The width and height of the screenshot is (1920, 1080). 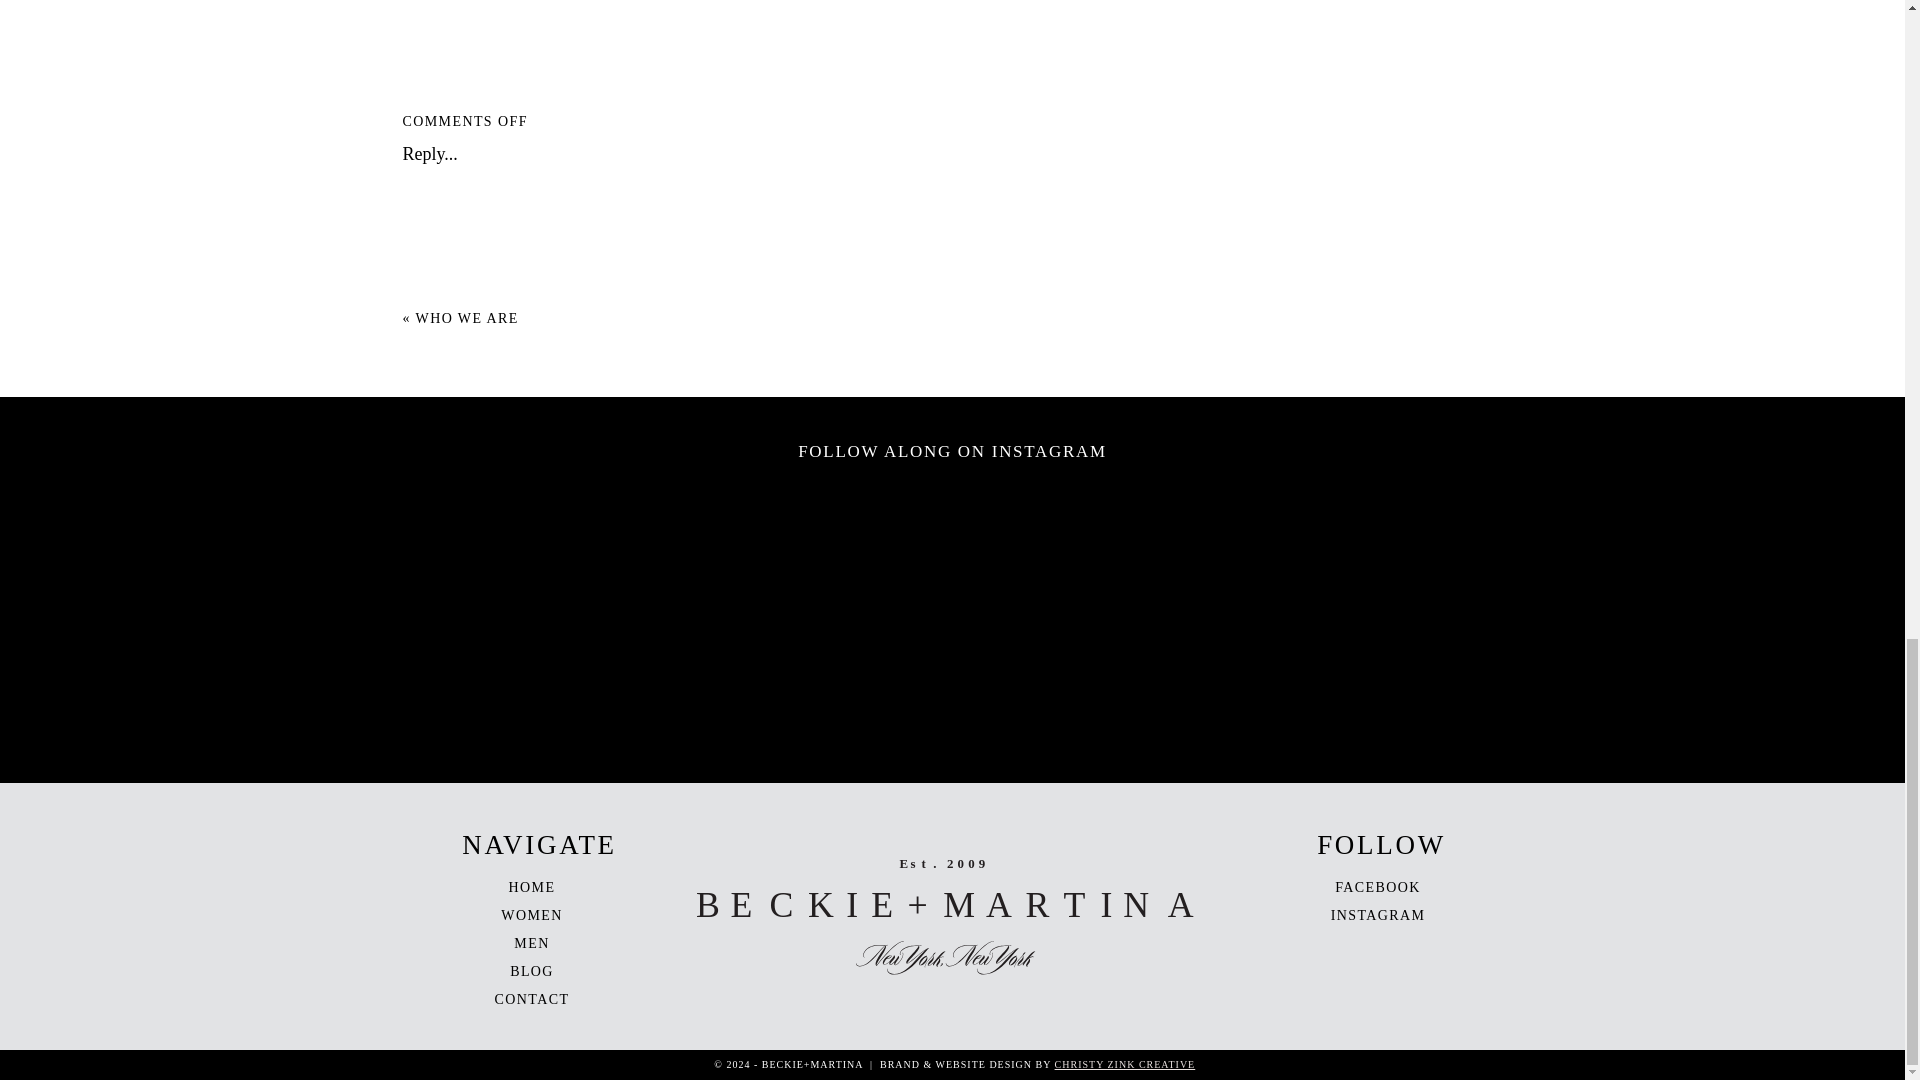 I want to click on CHRISTY ZINK CREATIVE, so click(x=1125, y=1064).